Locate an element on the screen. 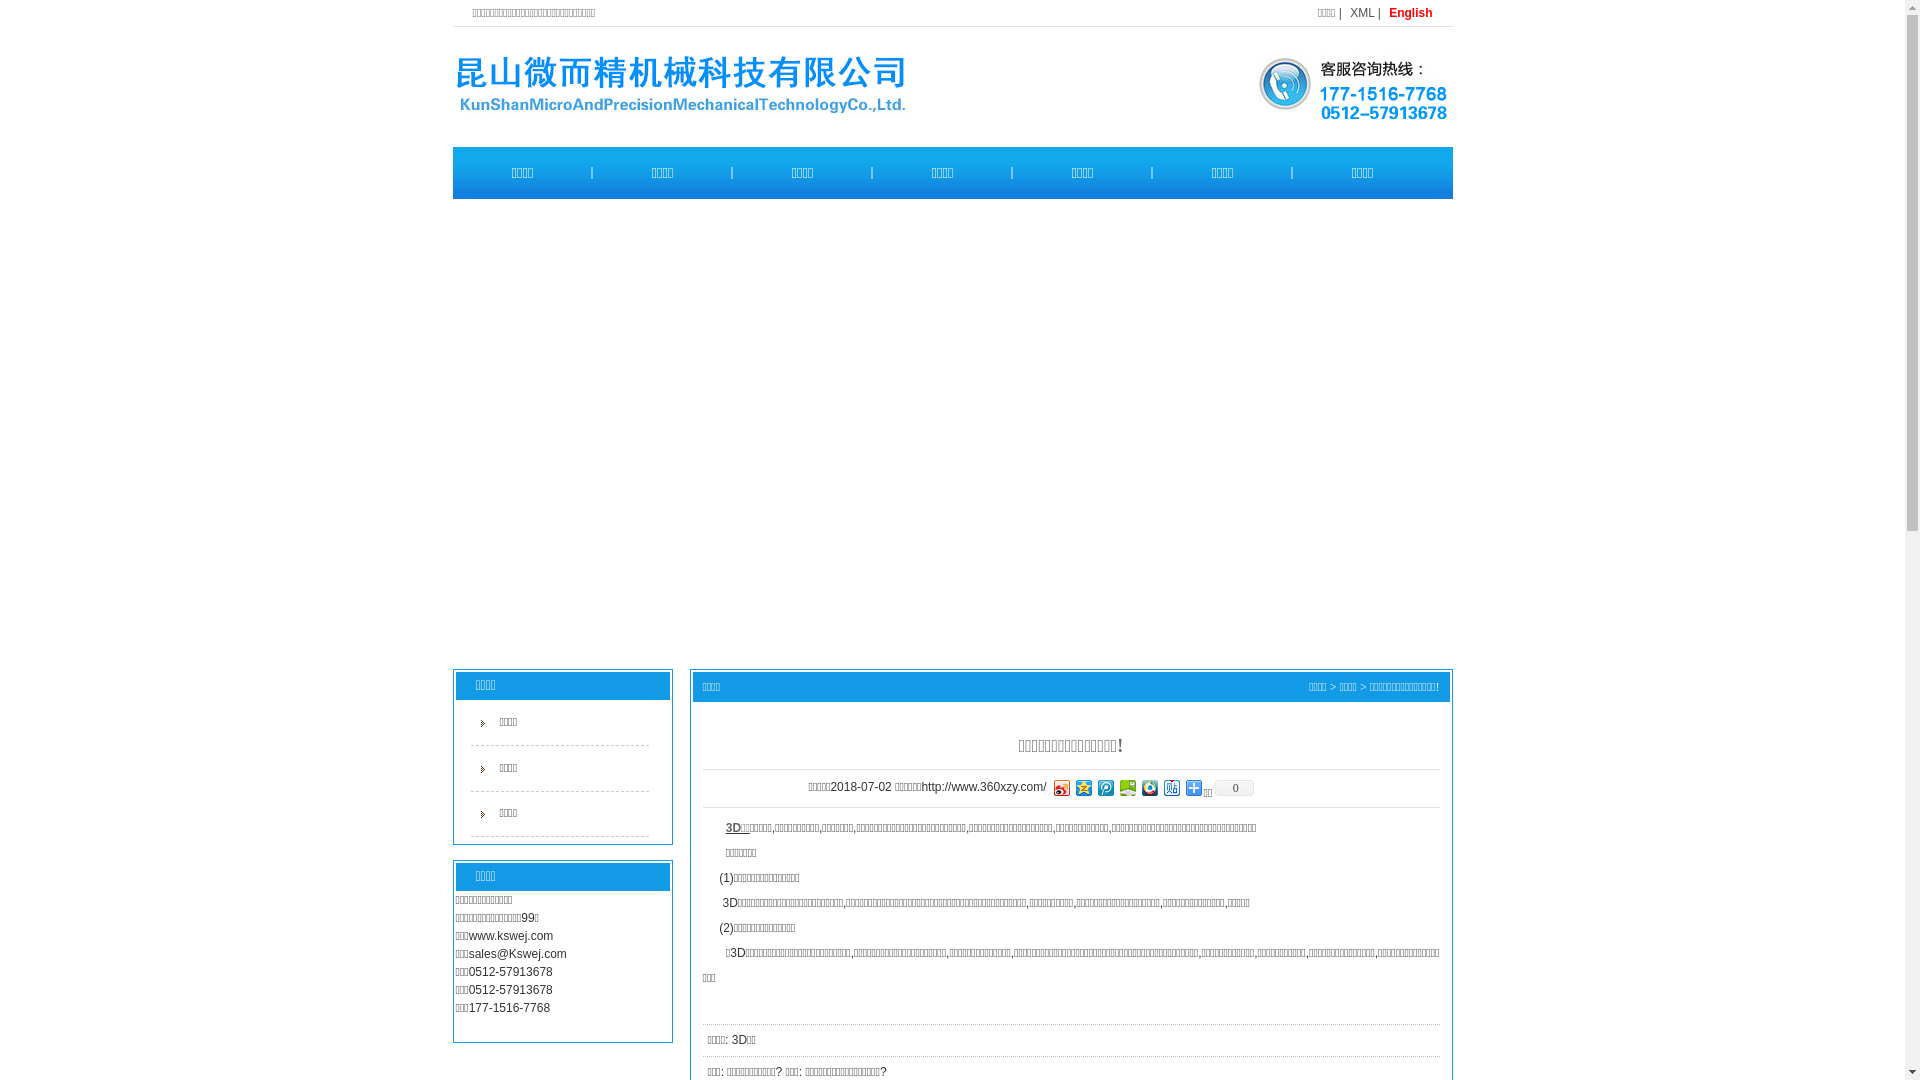 Image resolution: width=1920 pixels, height=1080 pixels. 1547896042809111.jpg is located at coordinates (734, 87).